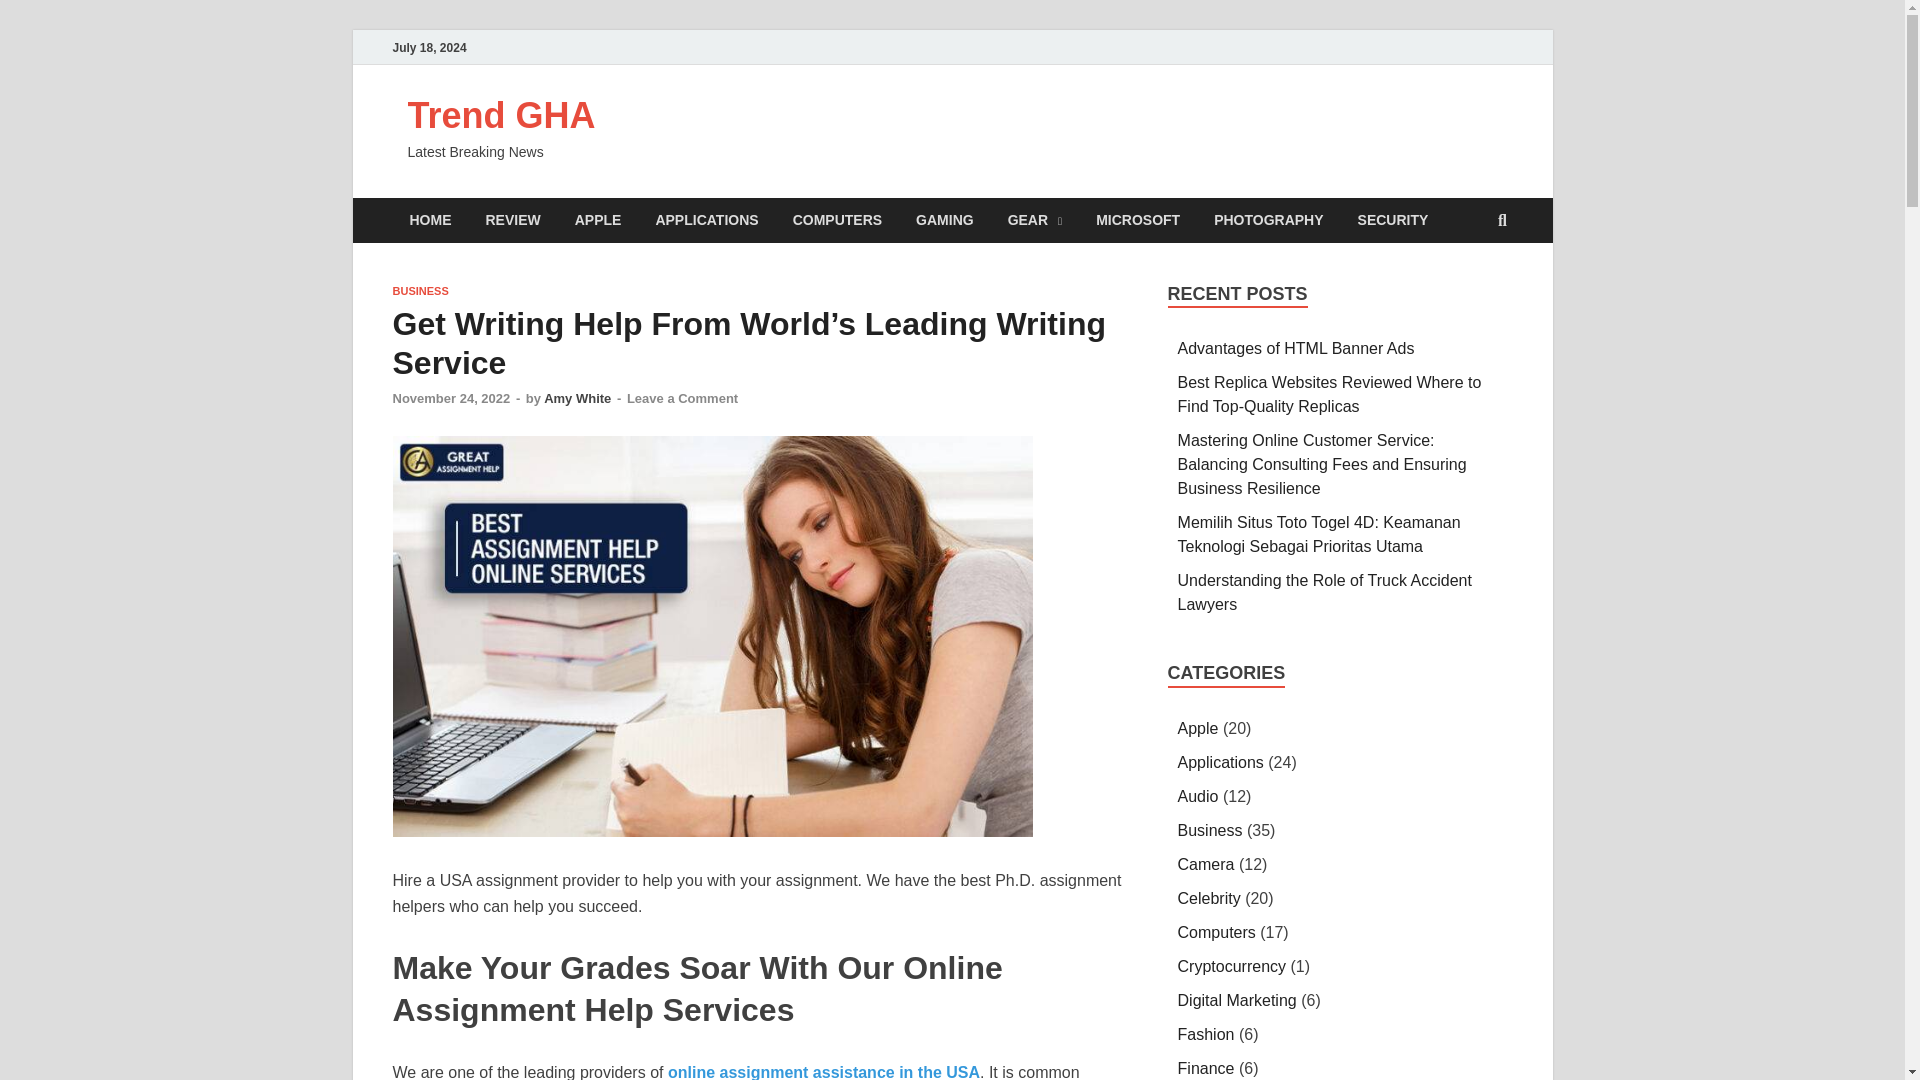  What do you see at coordinates (1138, 220) in the screenshot?
I see `MICROSOFT` at bounding box center [1138, 220].